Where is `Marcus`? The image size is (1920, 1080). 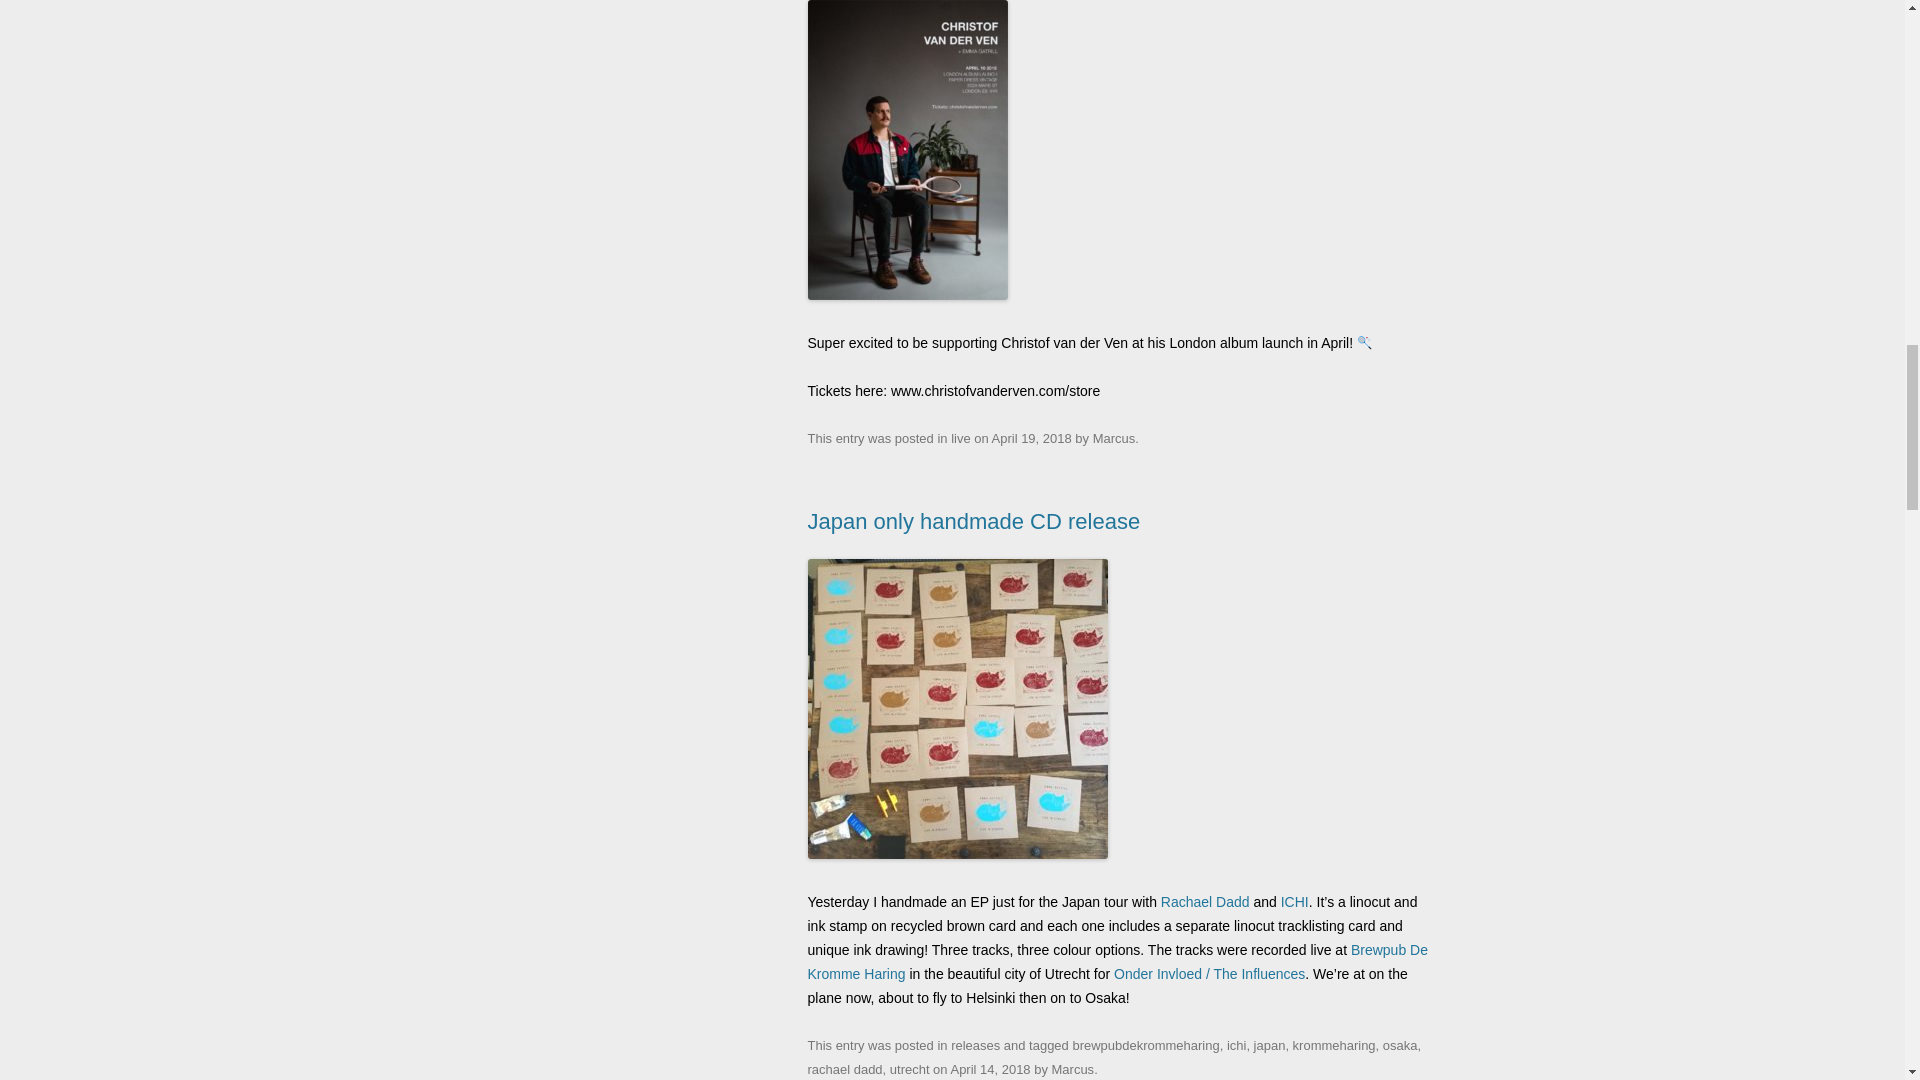
Marcus is located at coordinates (1114, 438).